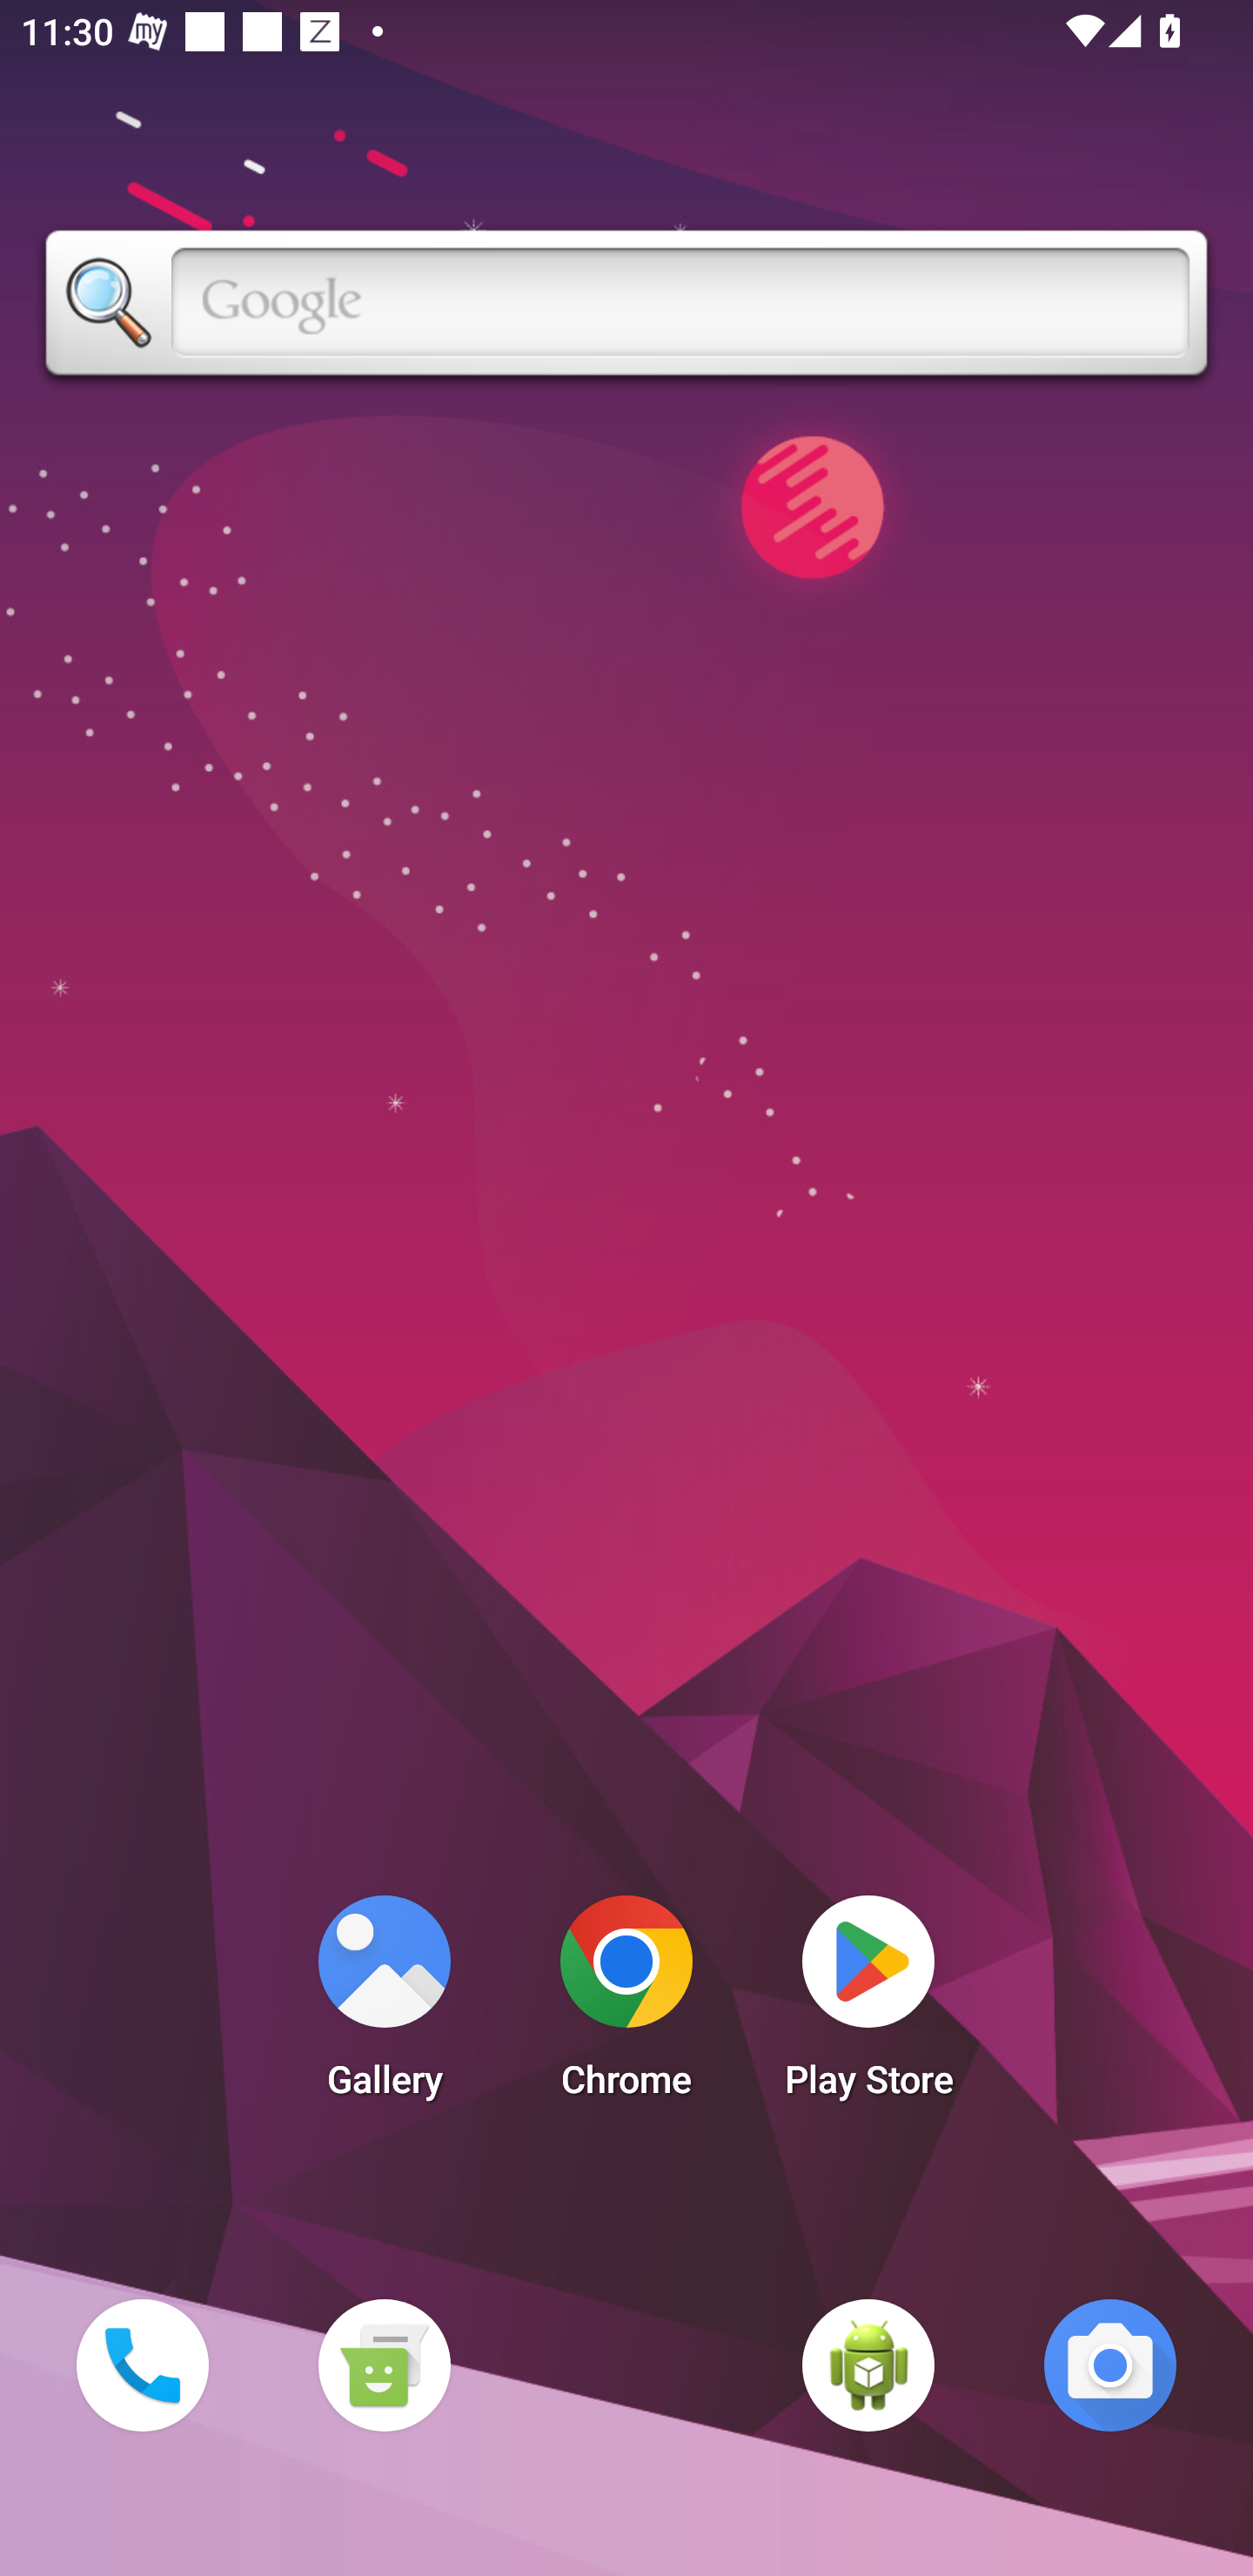  Describe the element at coordinates (384, 2005) in the screenshot. I see `Gallery` at that location.